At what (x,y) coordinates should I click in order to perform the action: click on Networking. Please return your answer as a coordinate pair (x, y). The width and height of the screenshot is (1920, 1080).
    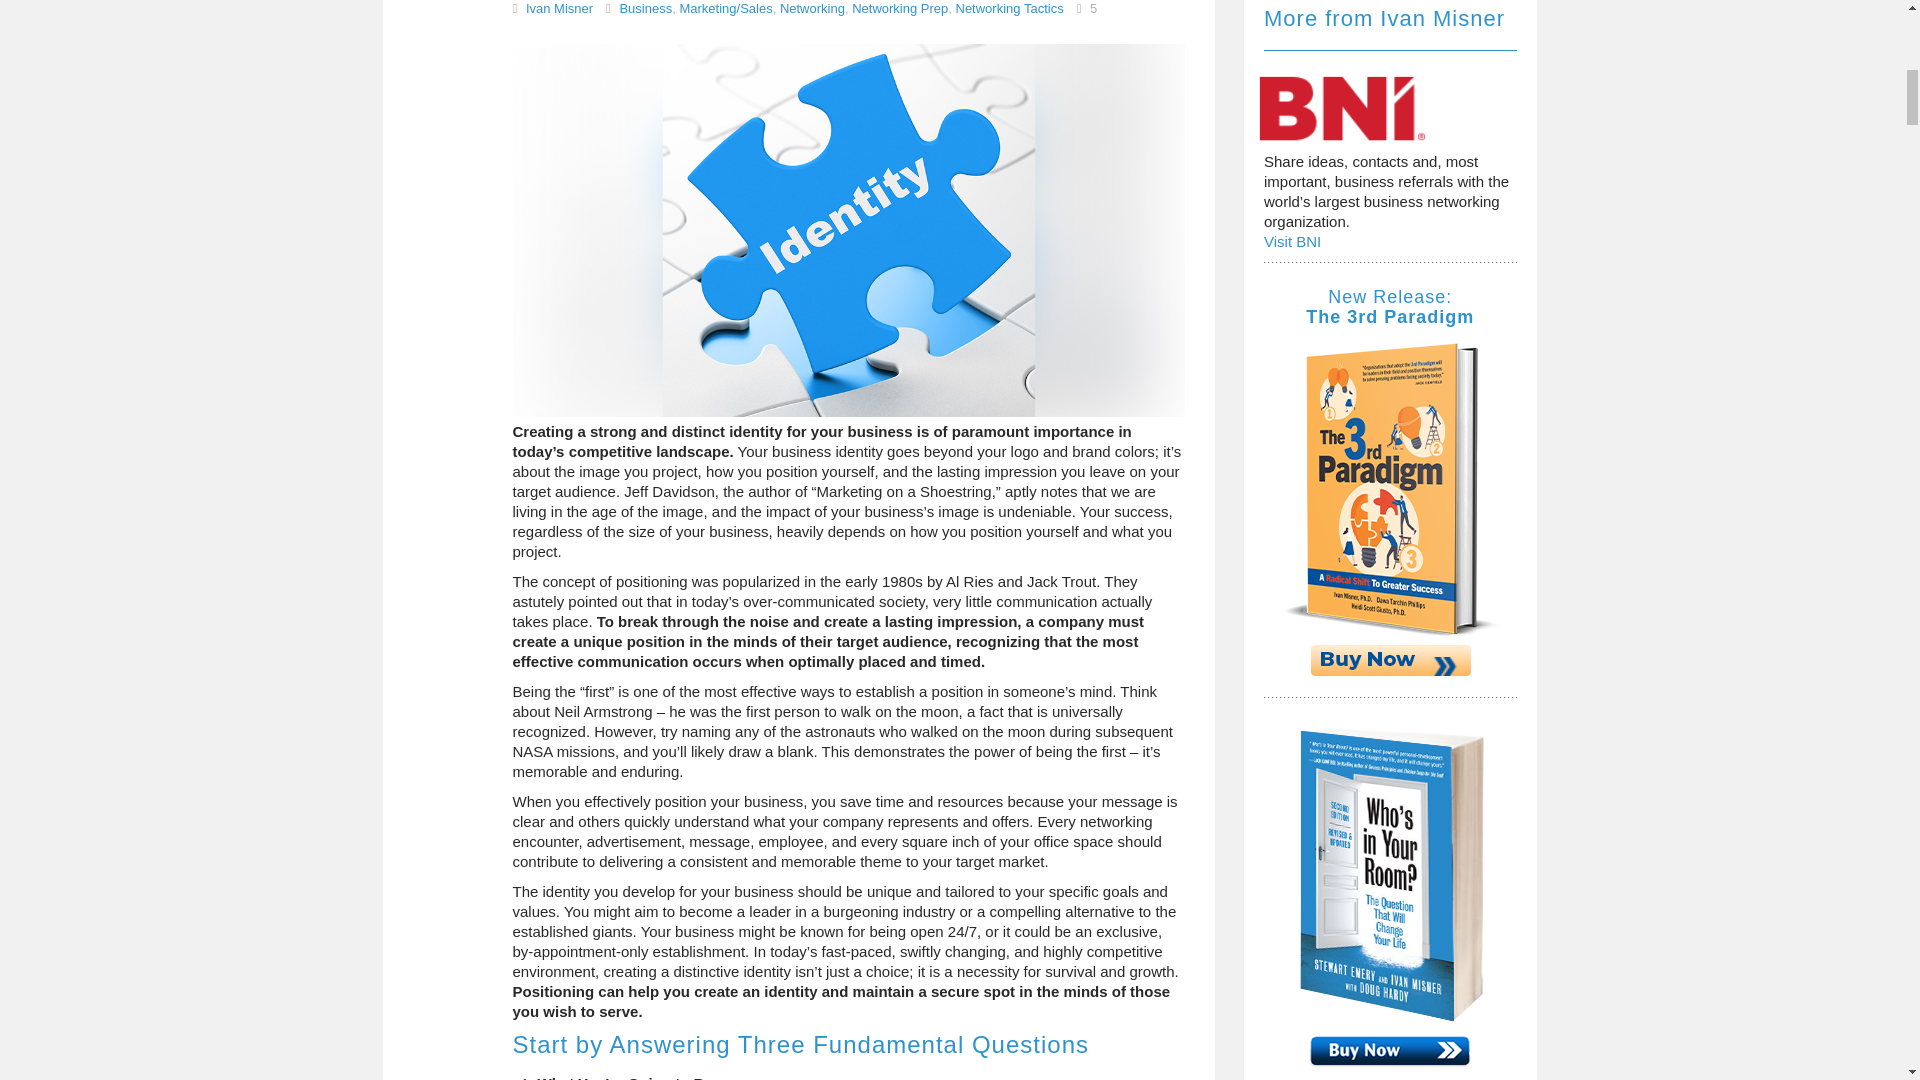
    Looking at the image, I should click on (812, 8).